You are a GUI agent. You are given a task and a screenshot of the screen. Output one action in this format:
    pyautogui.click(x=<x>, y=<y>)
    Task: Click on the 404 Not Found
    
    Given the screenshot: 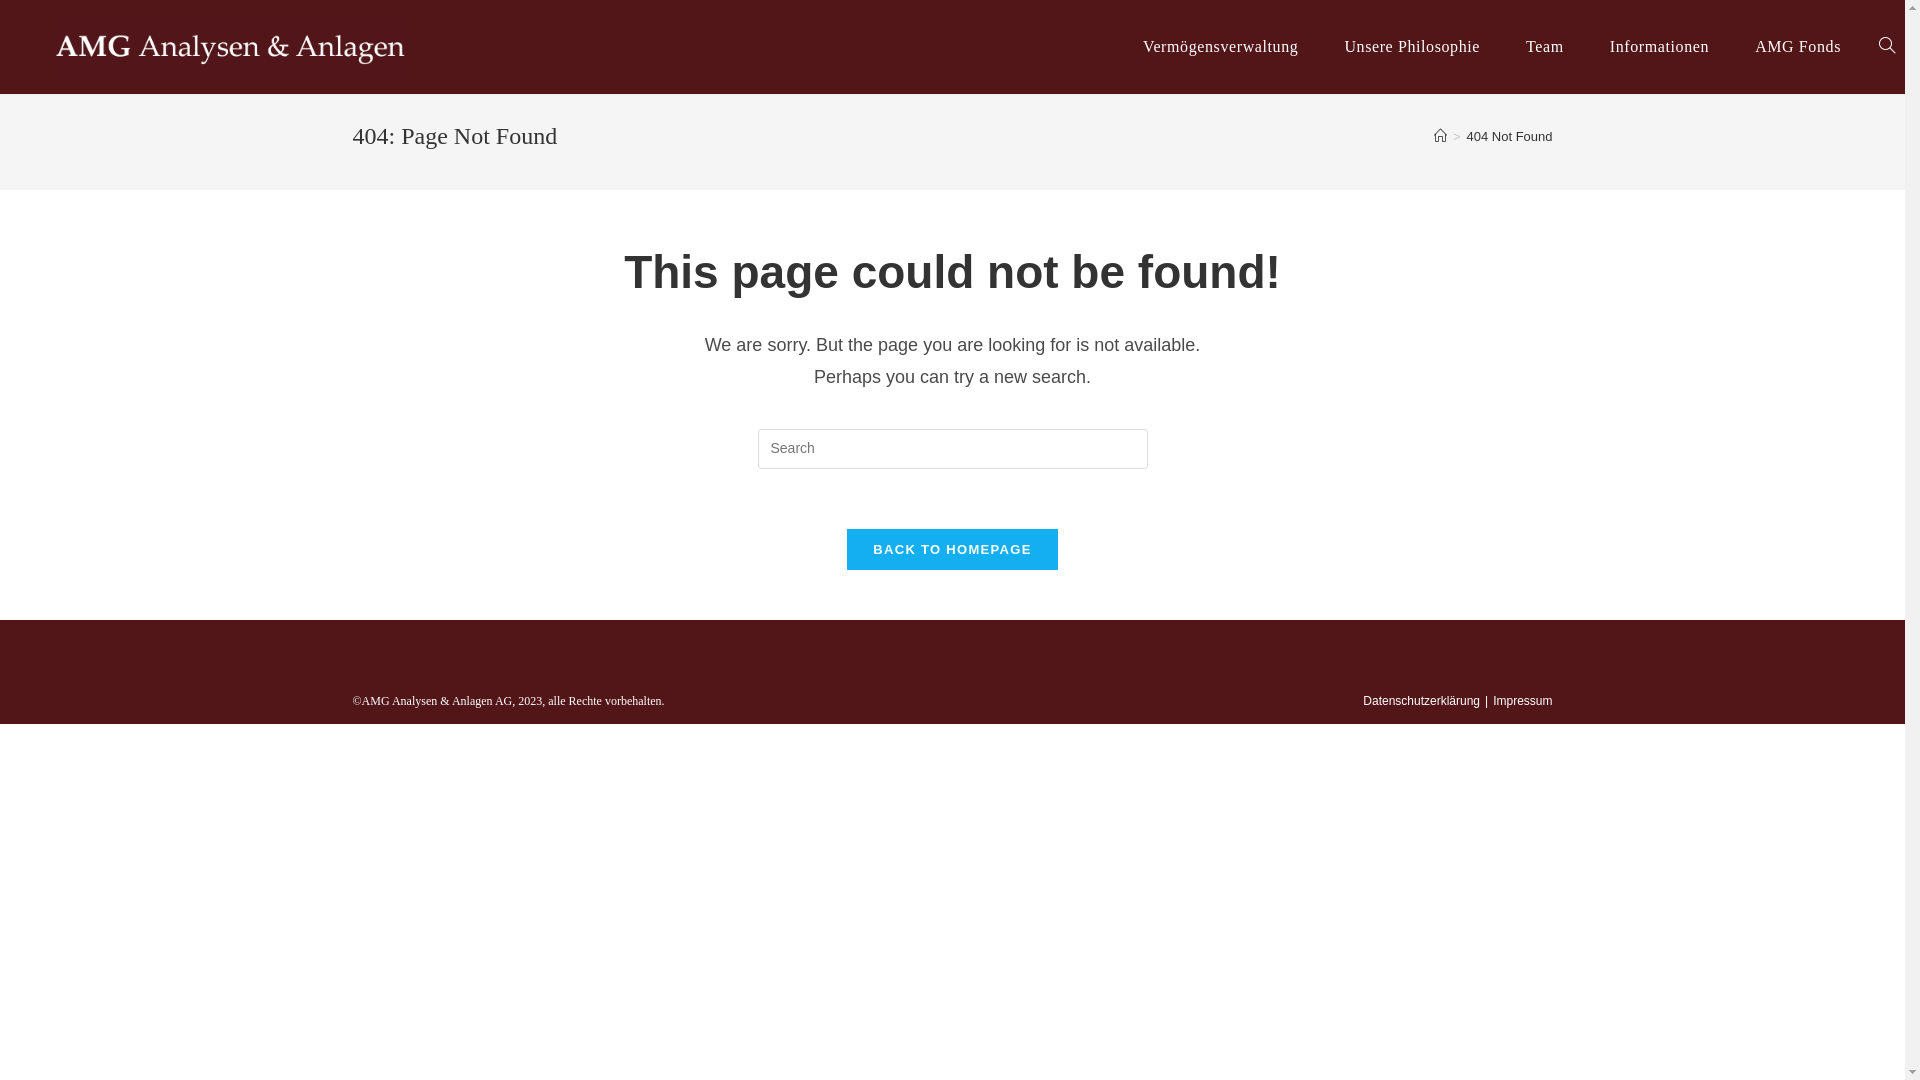 What is the action you would take?
    pyautogui.click(x=1509, y=136)
    